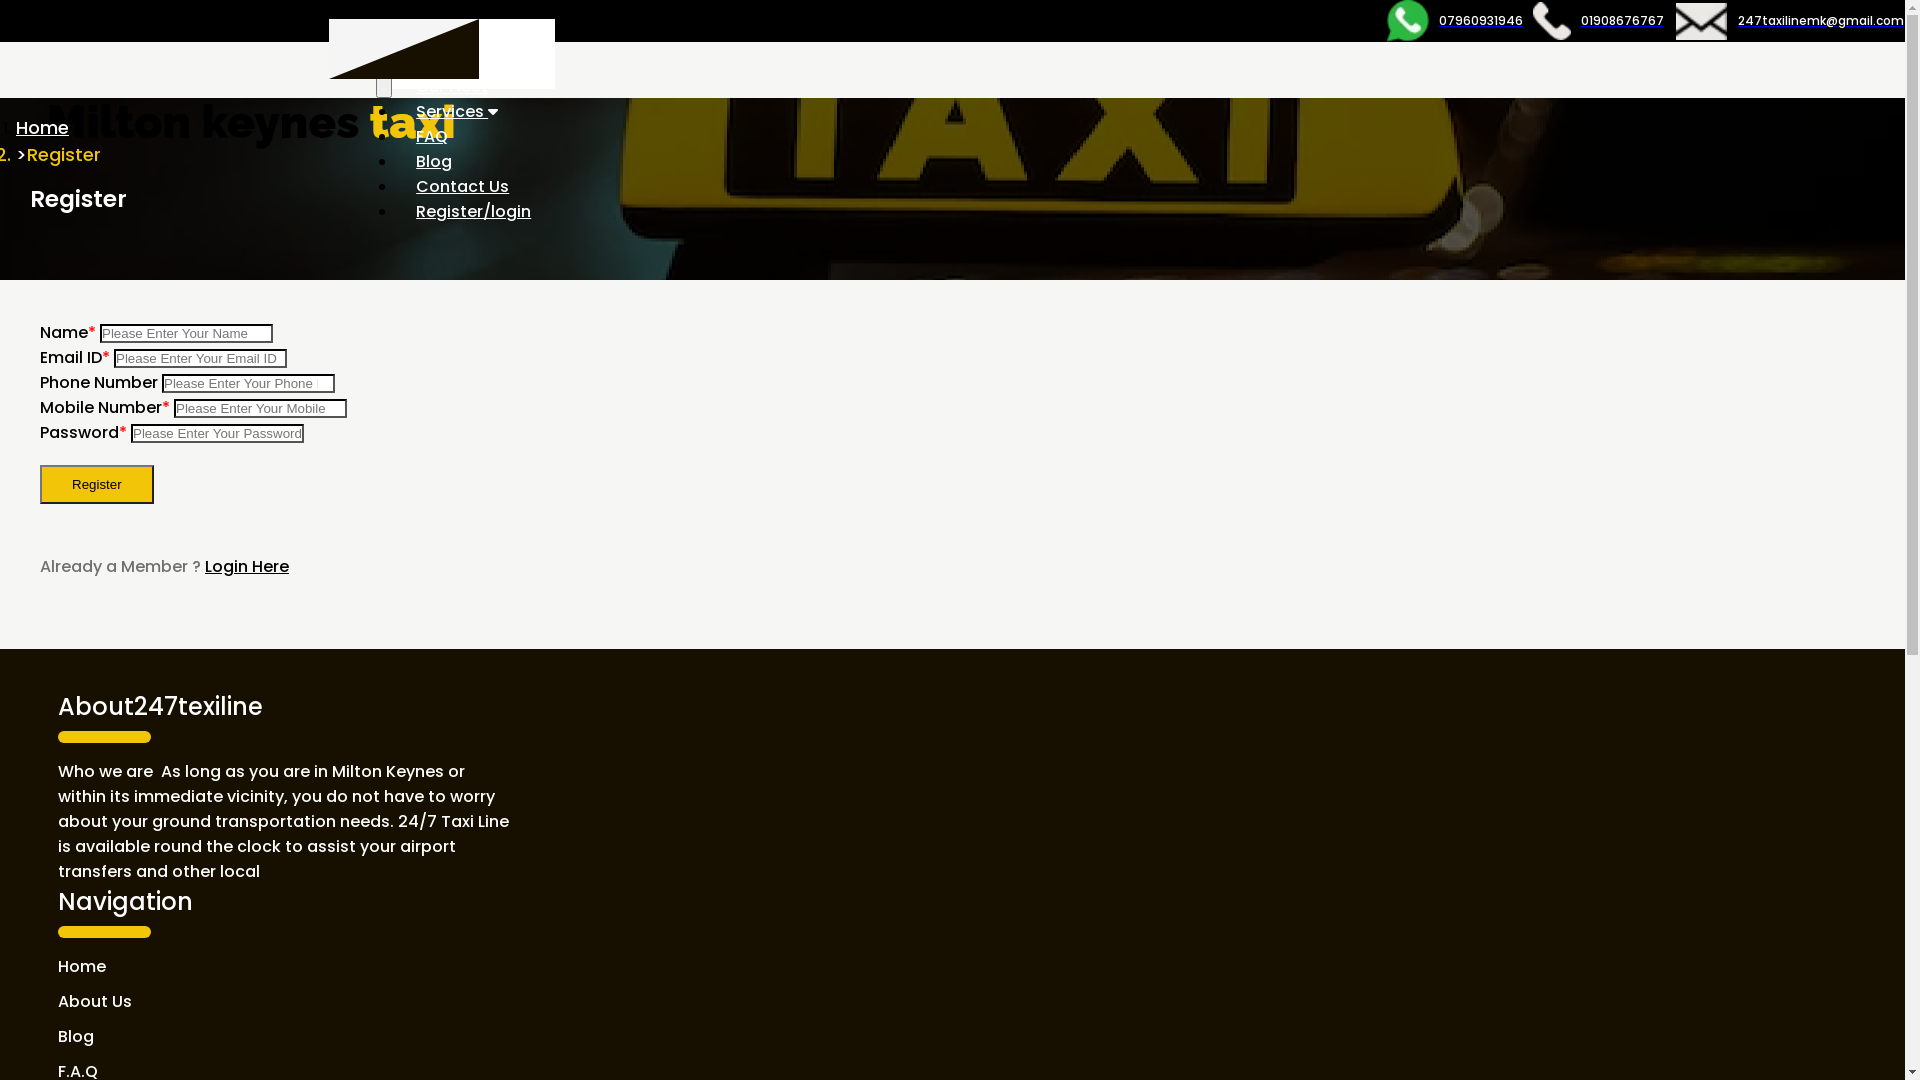 The image size is (1920, 1080). Describe the element at coordinates (440, 36) in the screenshot. I see `Home
(current)` at that location.